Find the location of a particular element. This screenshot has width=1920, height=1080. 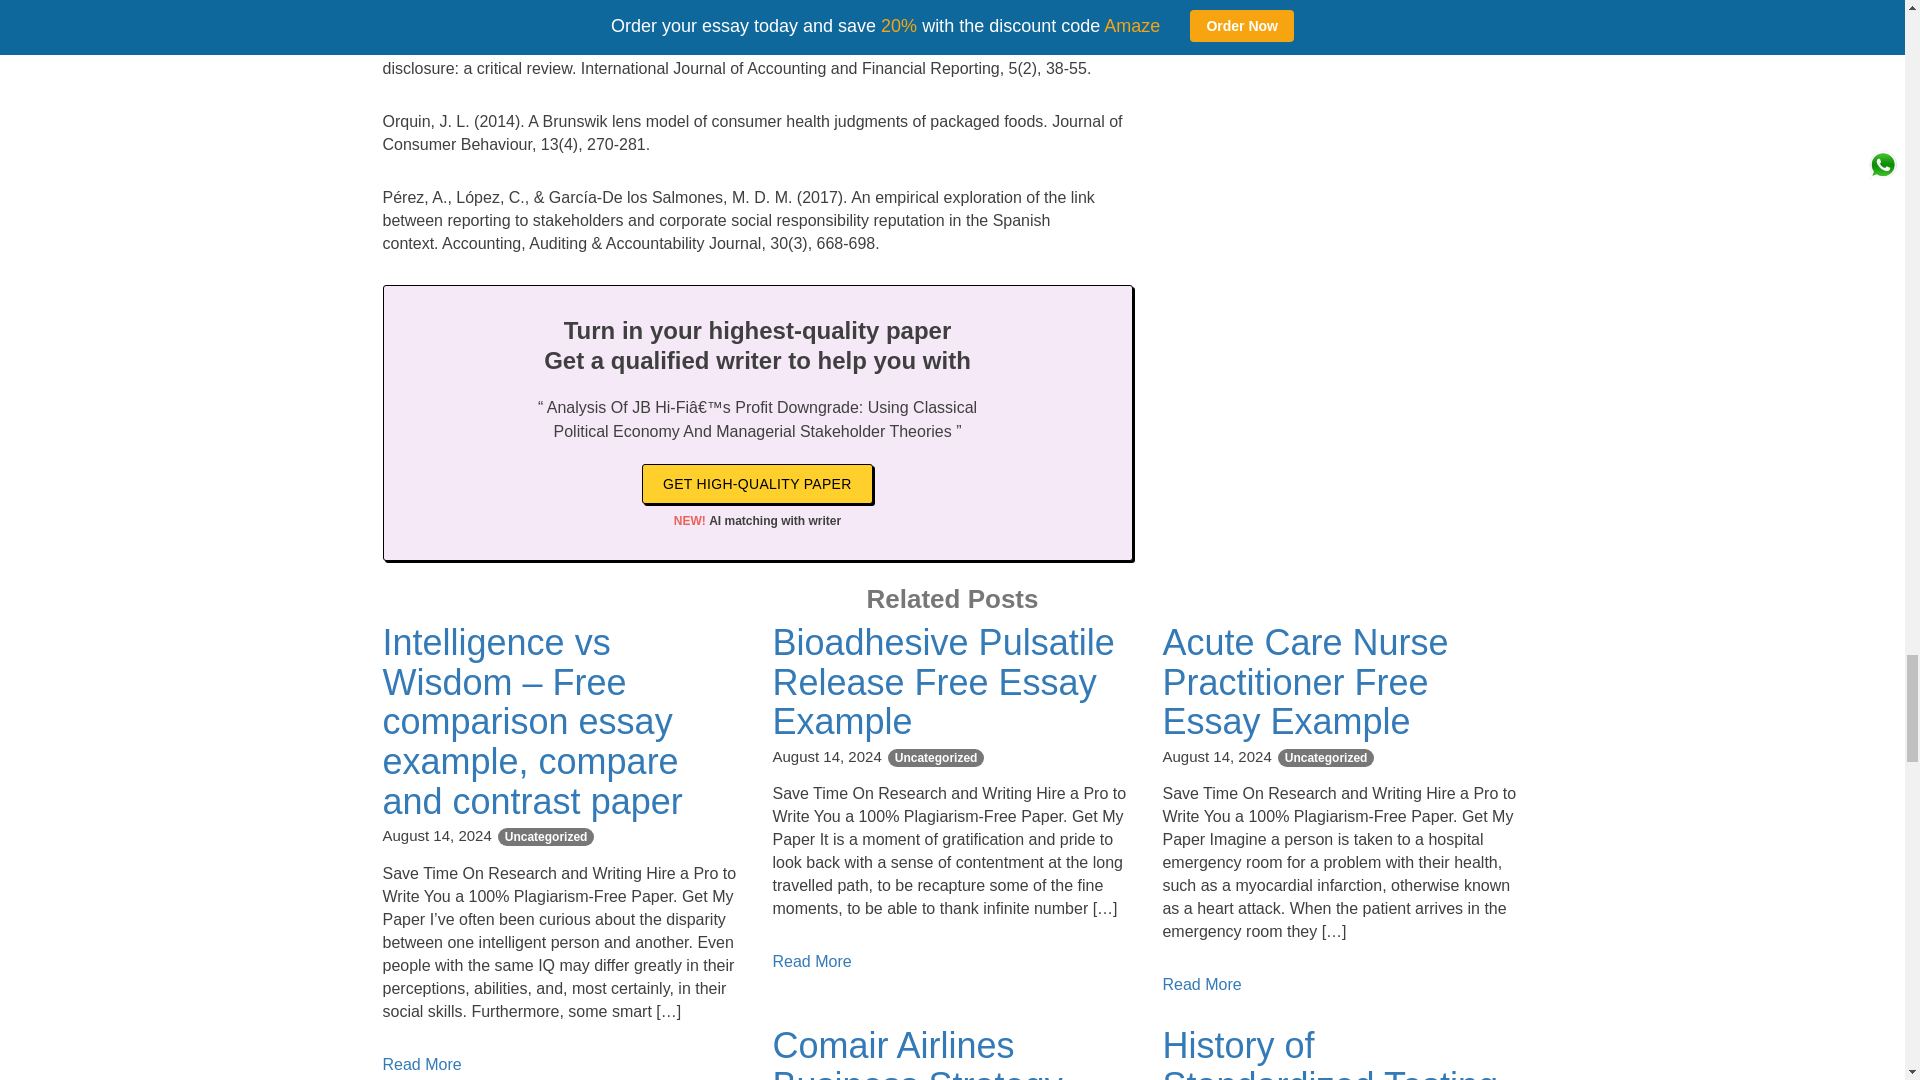

History of Standardized Testing Free Essay Example is located at coordinates (1329, 1052).